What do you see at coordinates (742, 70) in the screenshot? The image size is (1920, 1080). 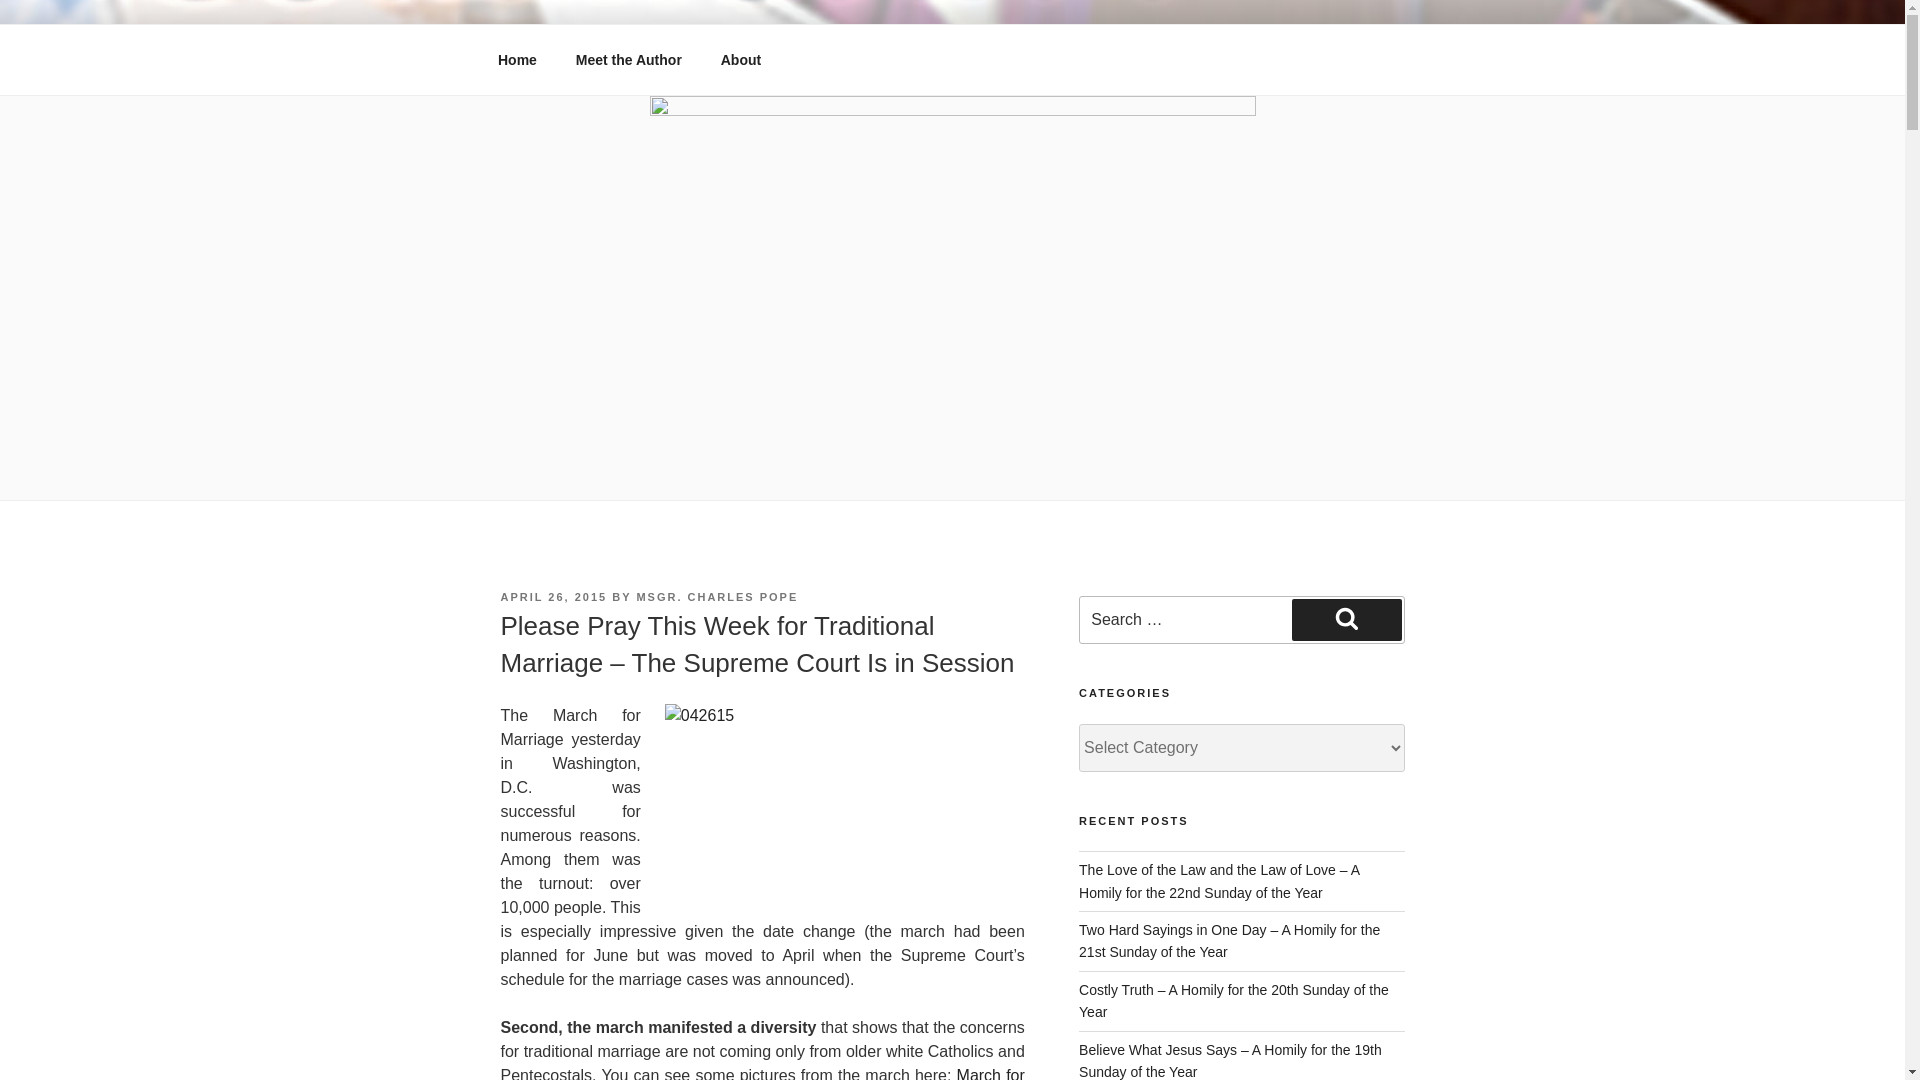 I see `COMMUNITY IN MISSION` at bounding box center [742, 70].